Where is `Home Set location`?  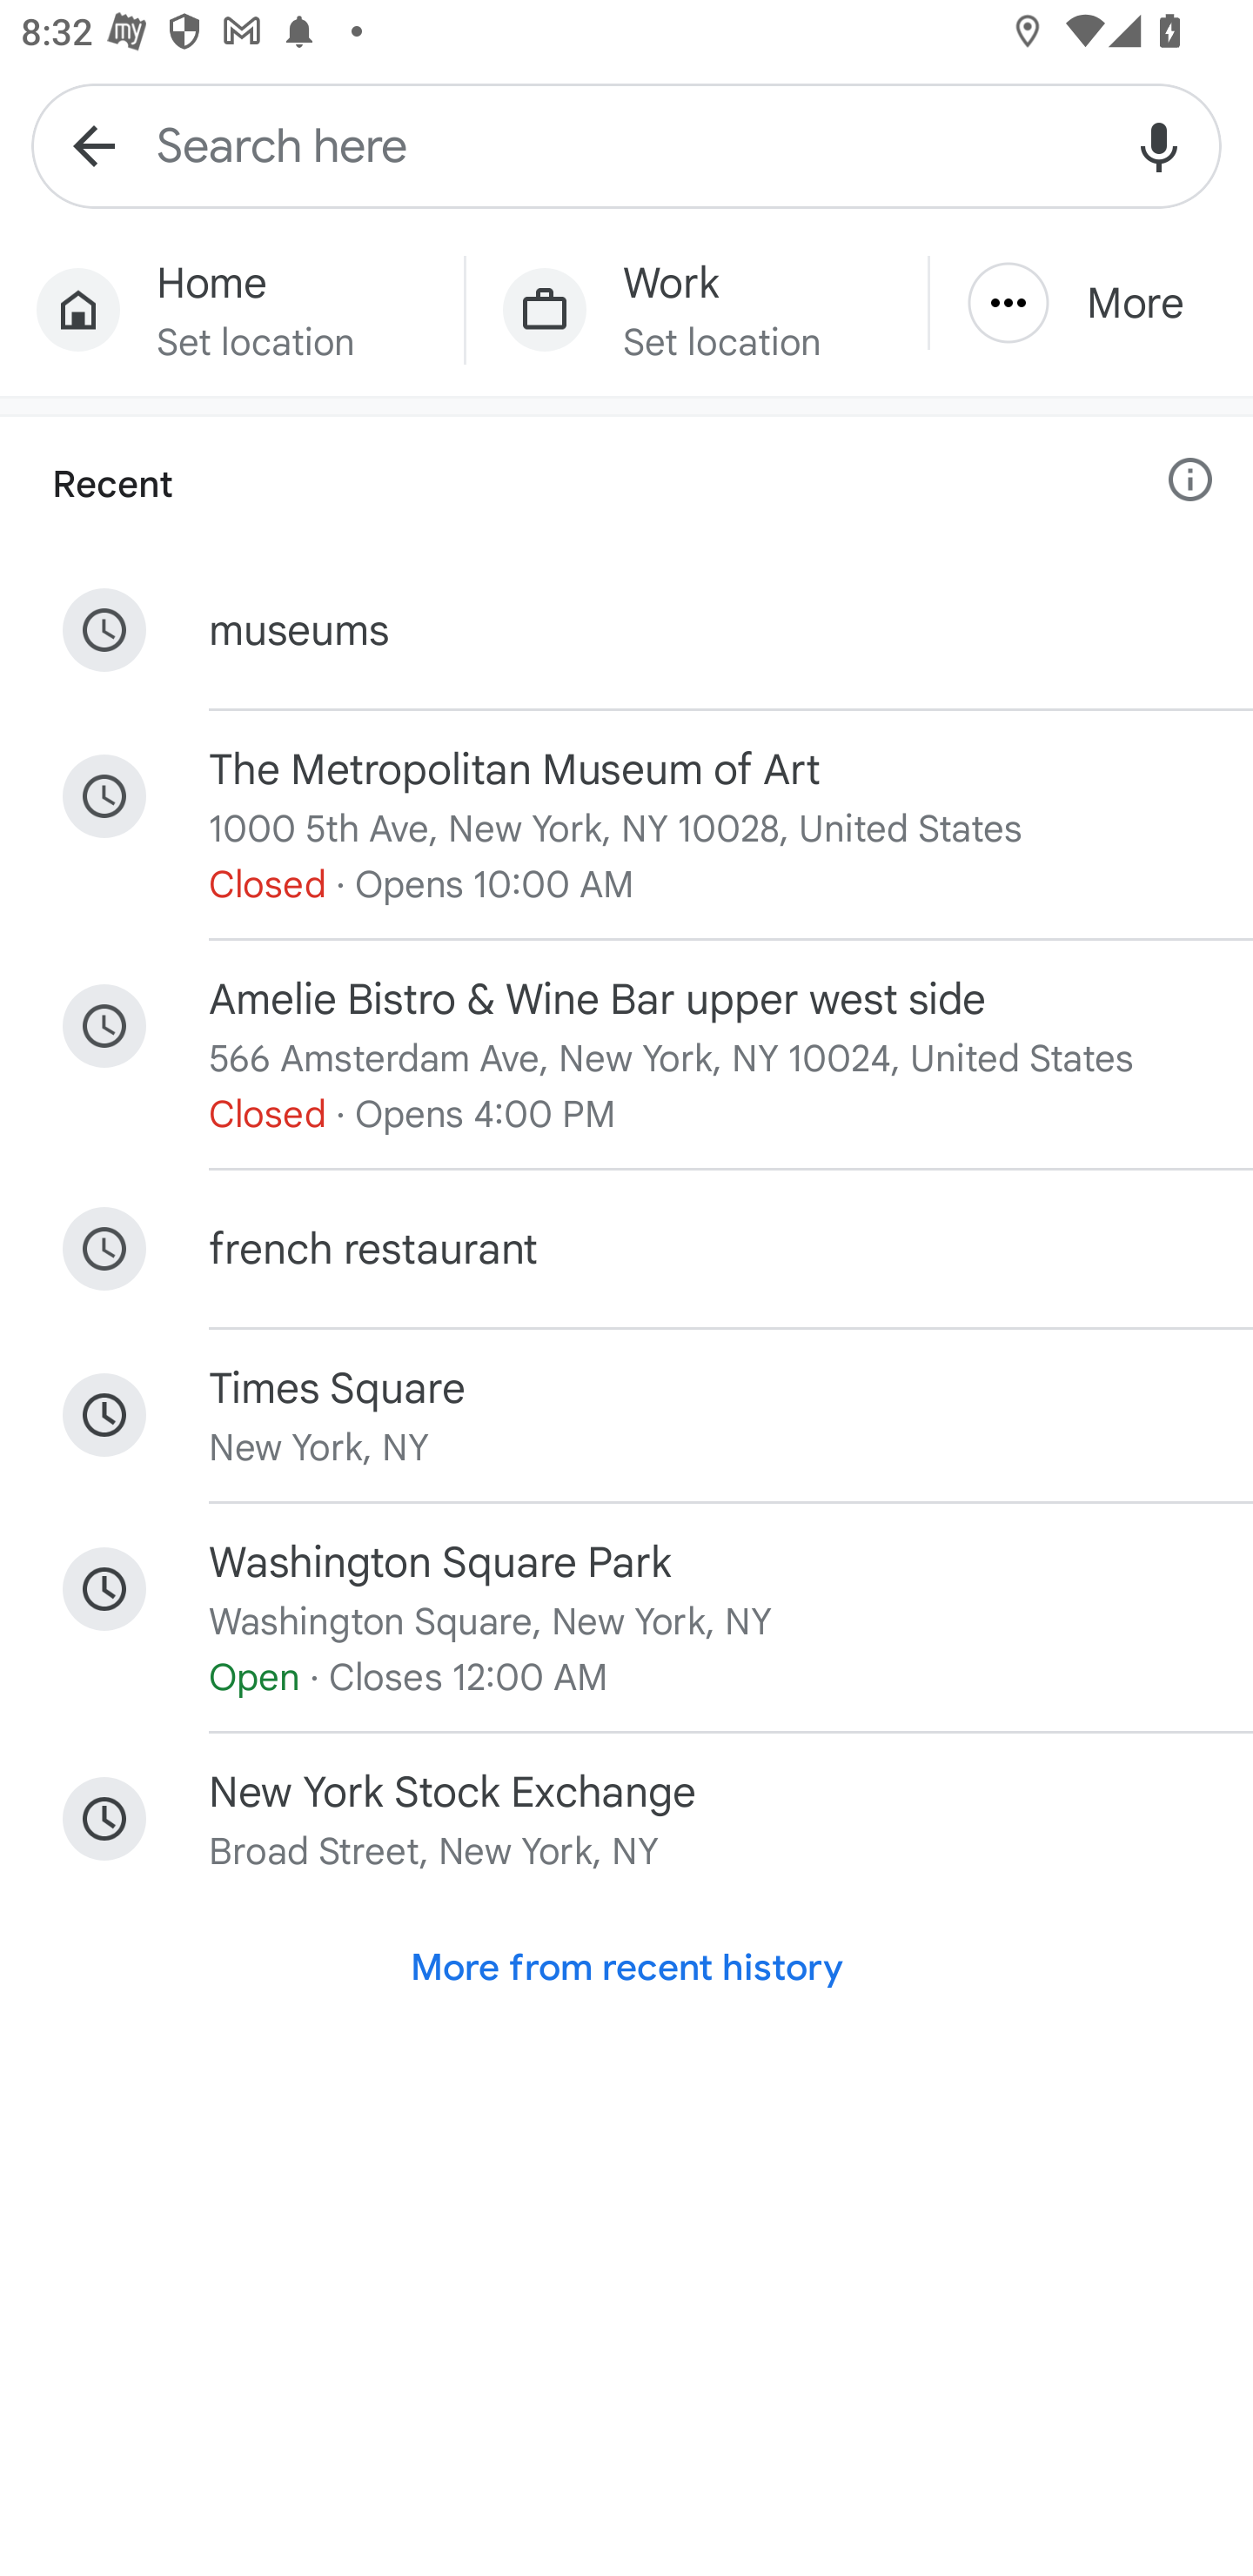
Home Set location is located at coordinates (231, 310).